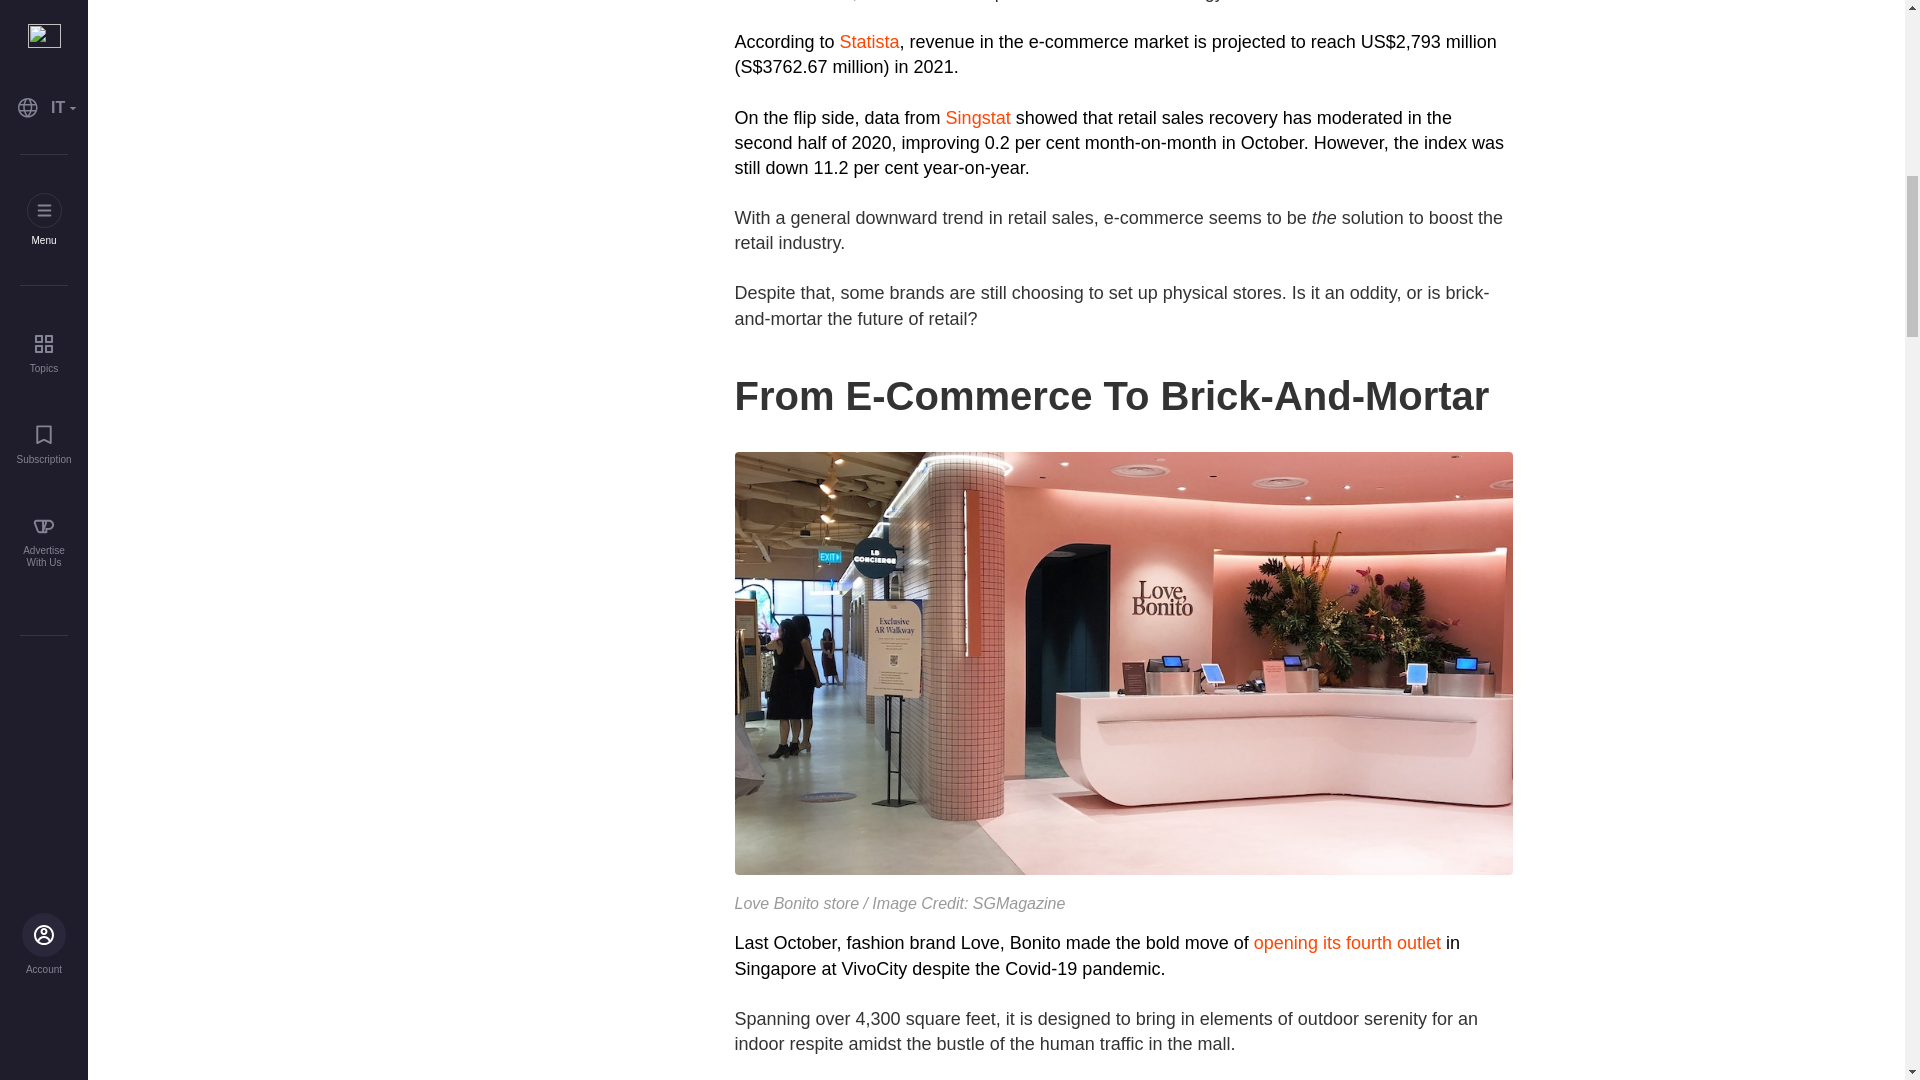  What do you see at coordinates (978, 118) in the screenshot?
I see `Singstat` at bounding box center [978, 118].